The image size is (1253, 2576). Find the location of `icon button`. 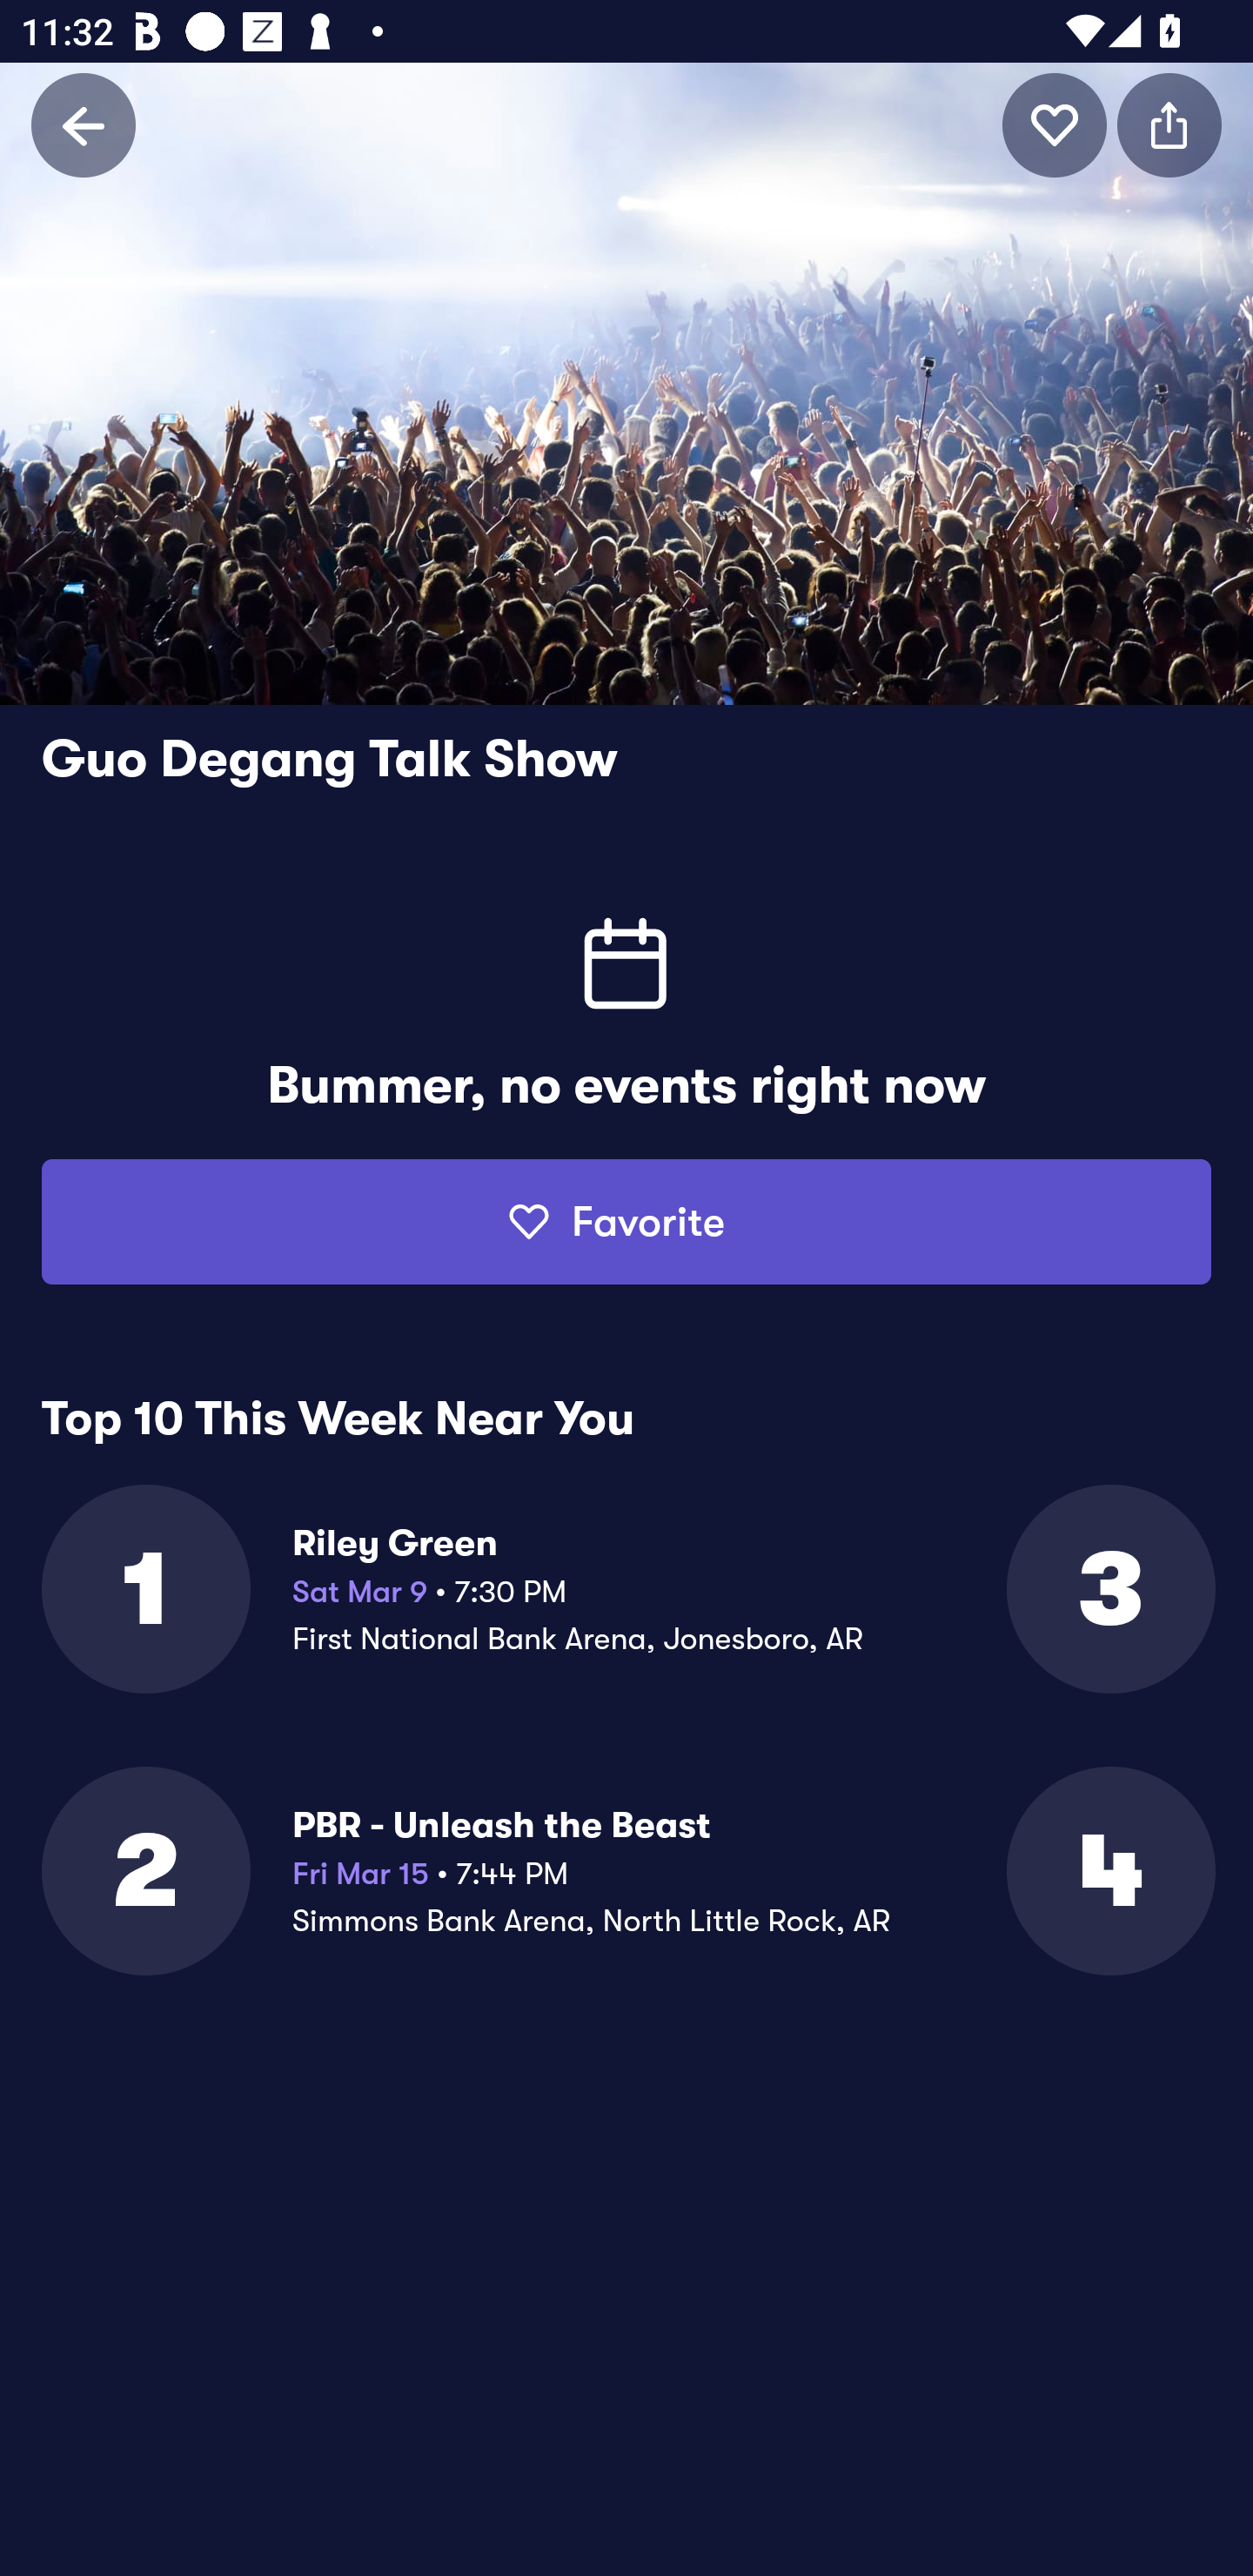

icon button is located at coordinates (1055, 124).